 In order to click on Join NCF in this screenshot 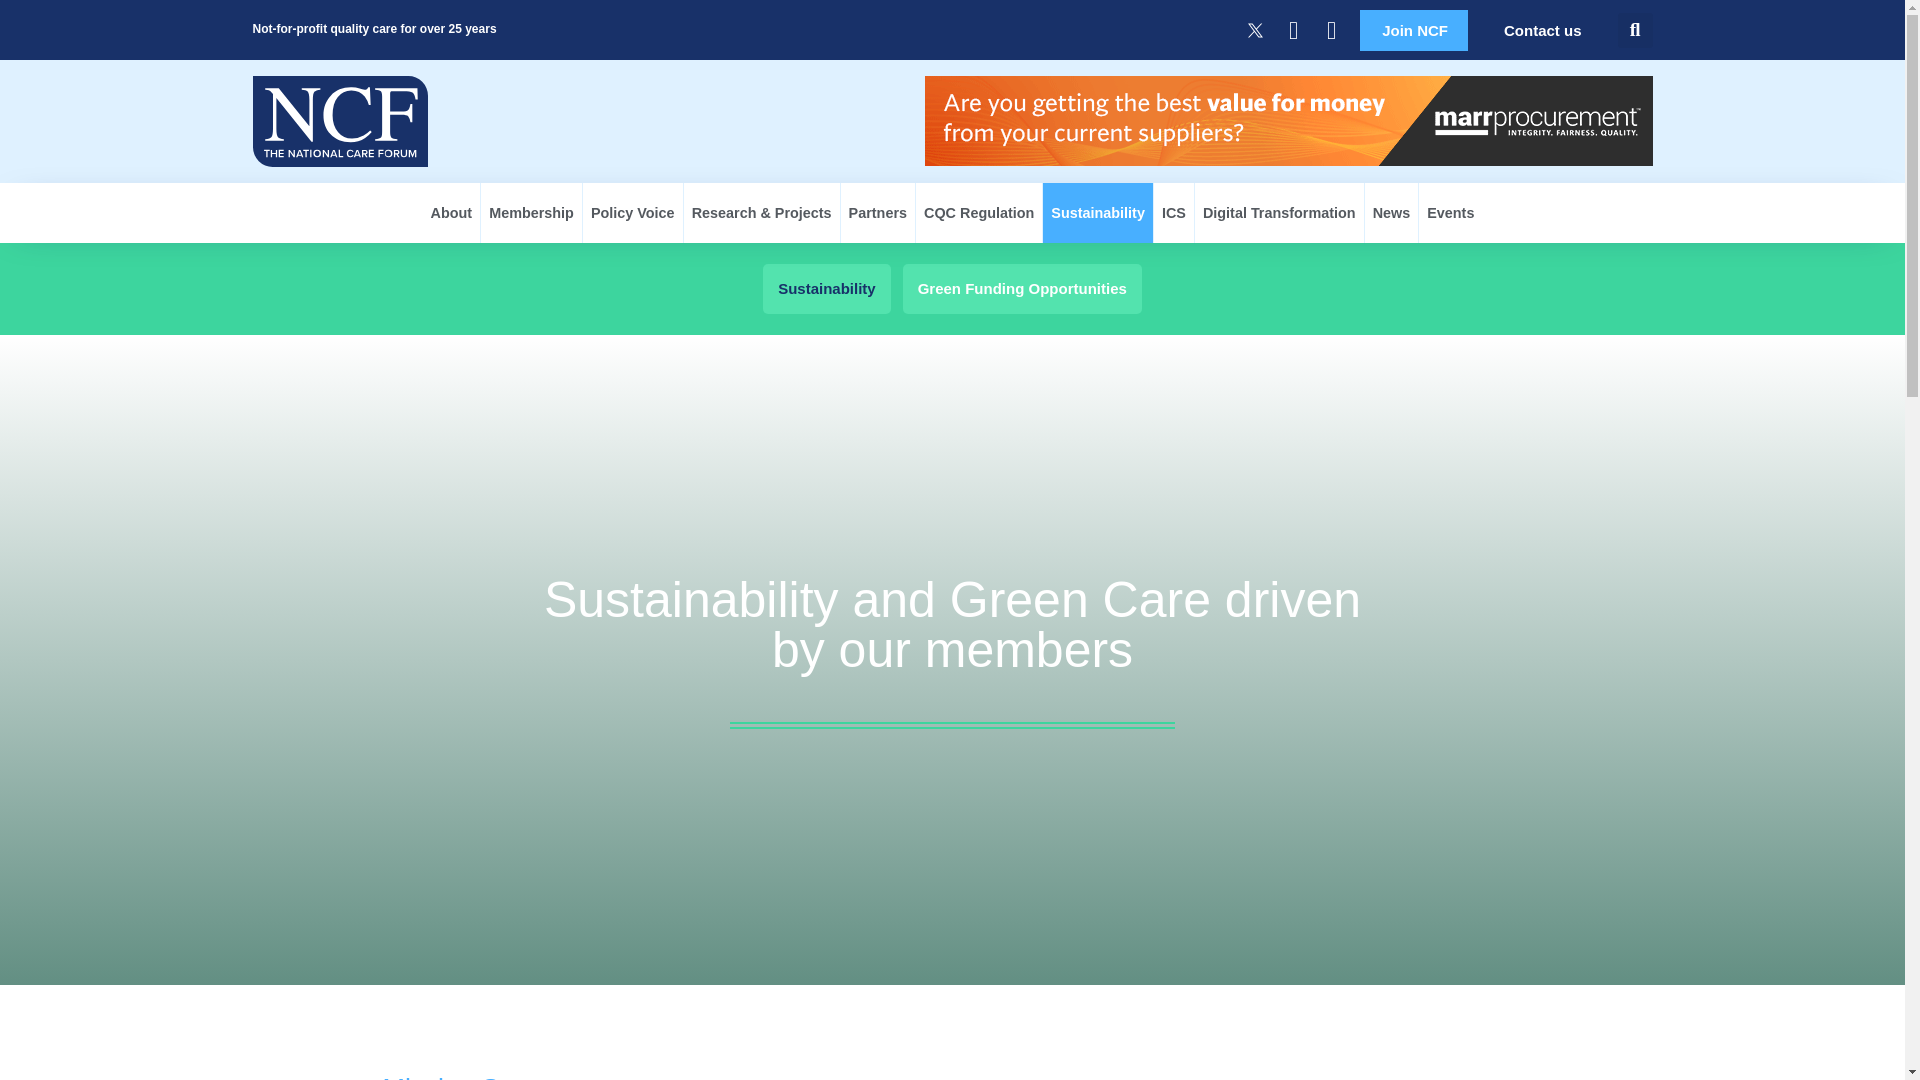, I will do `click(1414, 30)`.